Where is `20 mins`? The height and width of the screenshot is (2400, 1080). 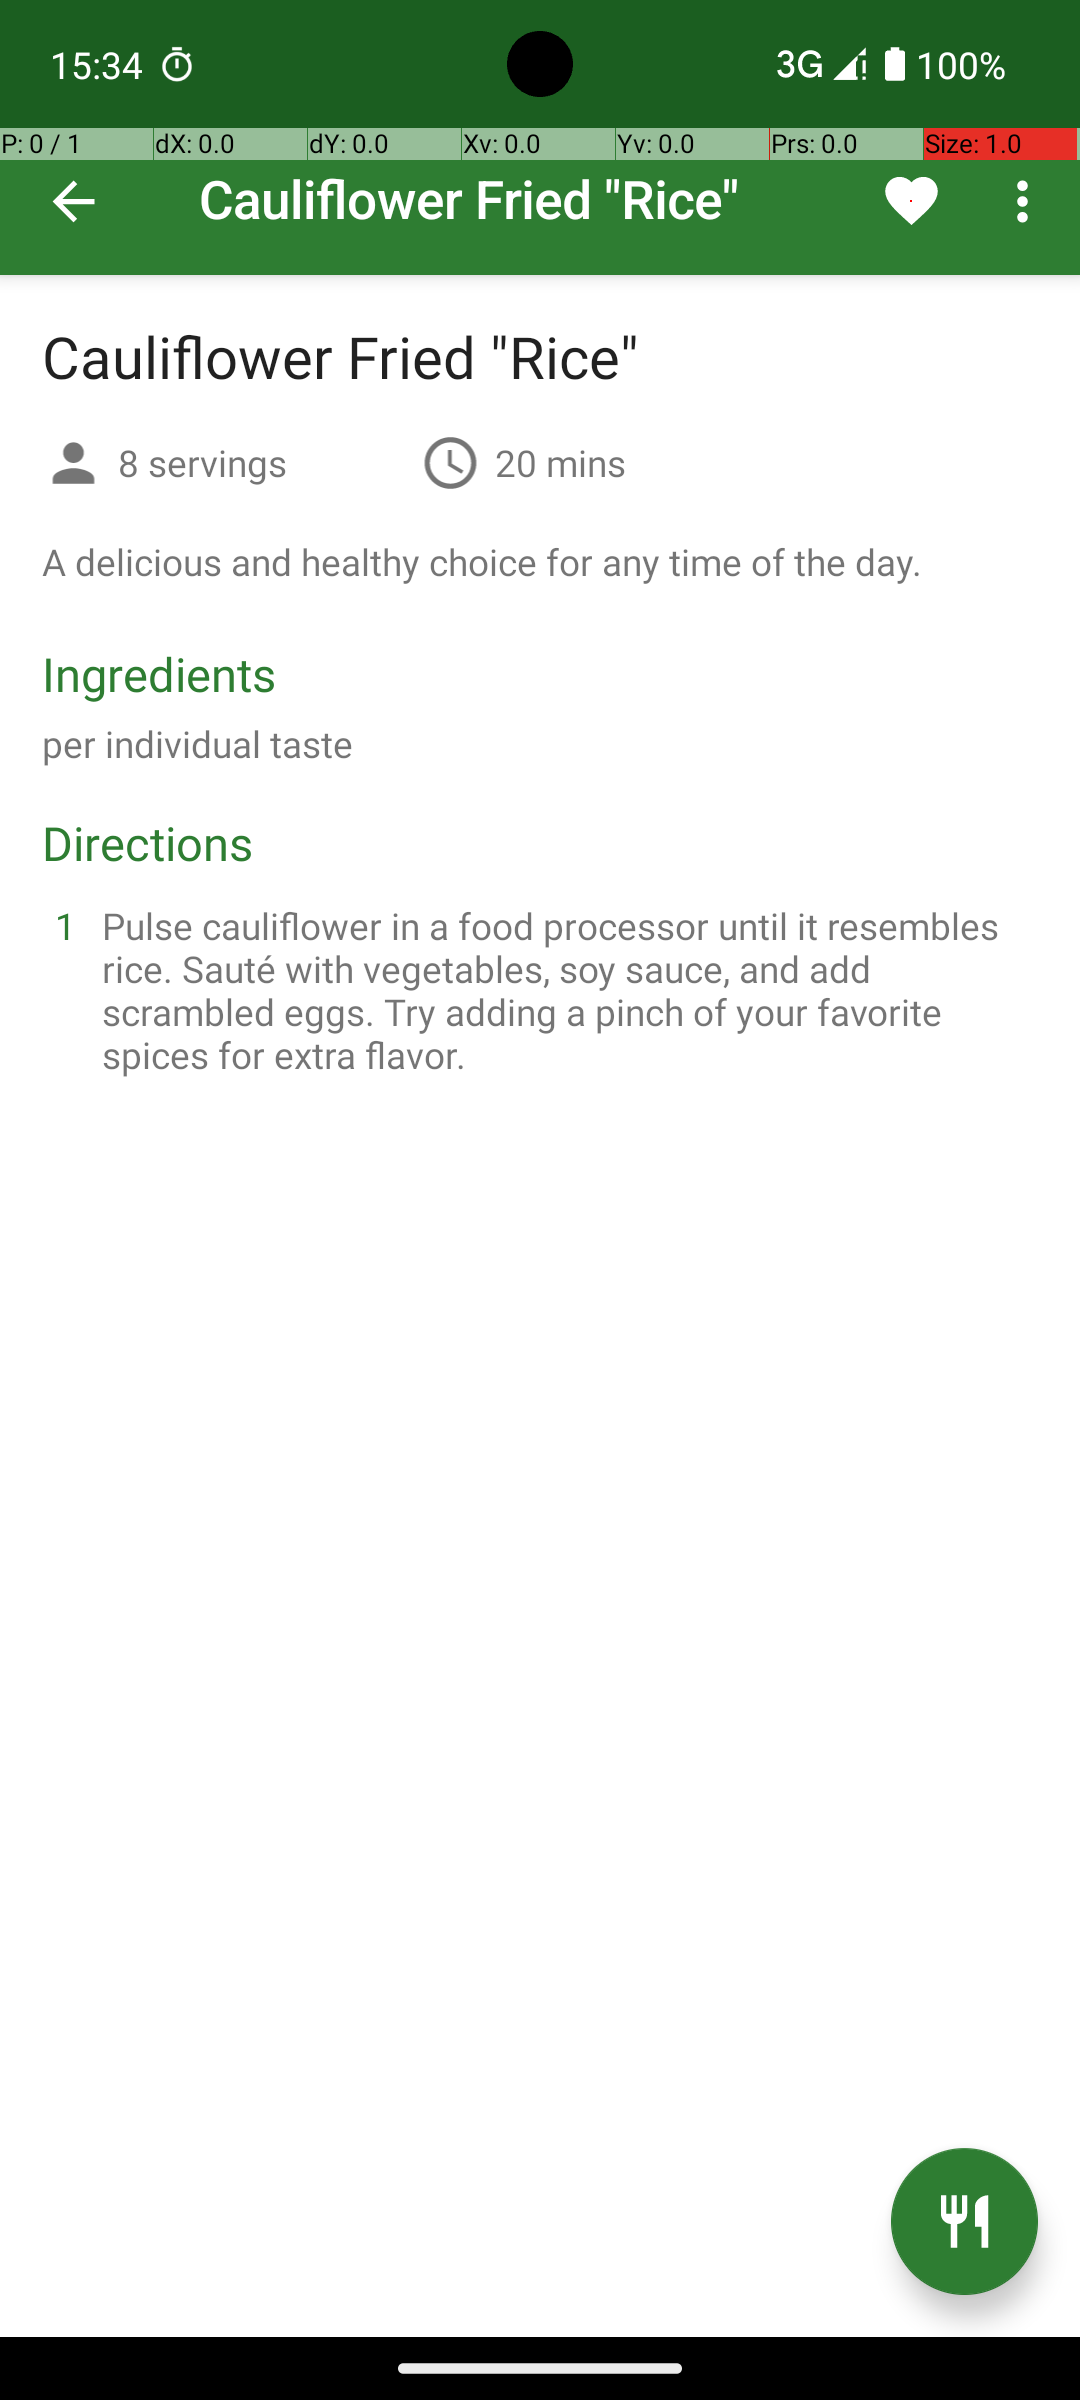 20 mins is located at coordinates (560, 462).